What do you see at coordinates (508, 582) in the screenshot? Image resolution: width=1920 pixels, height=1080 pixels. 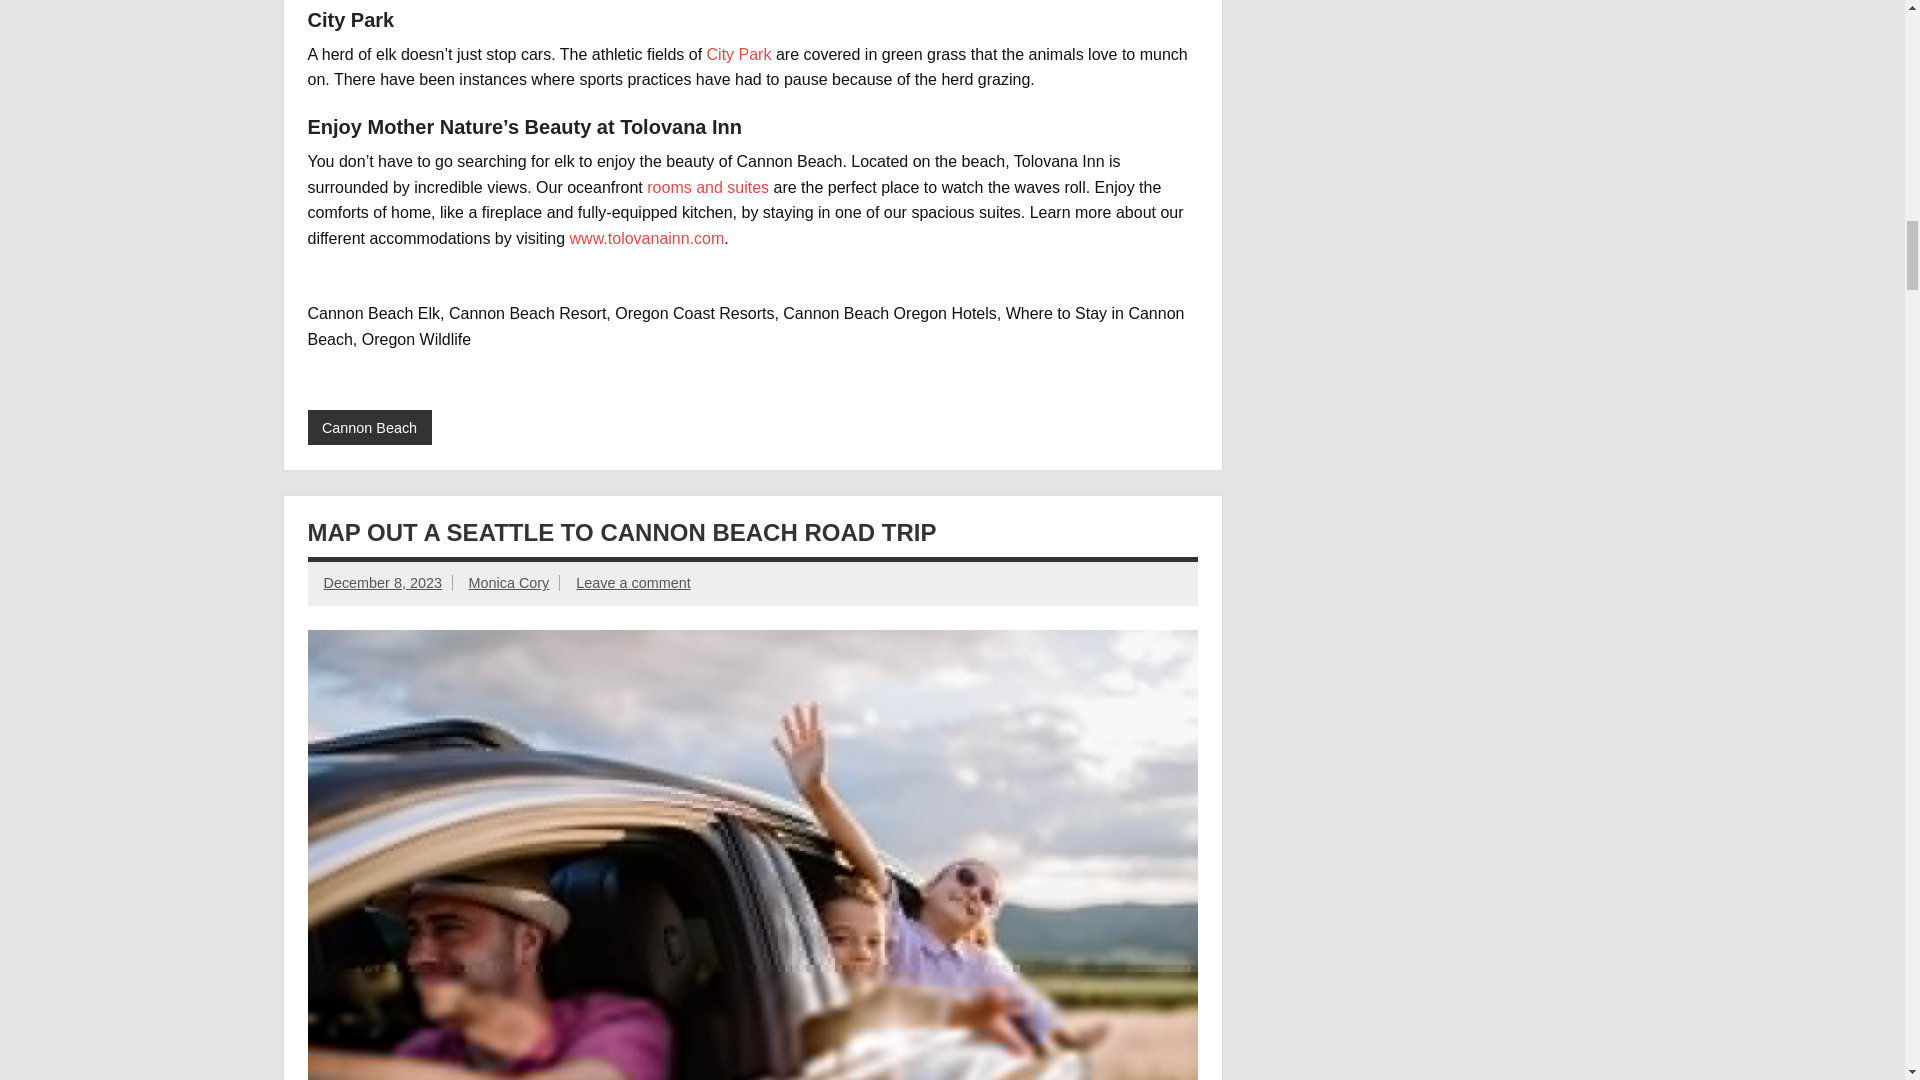 I see `View all posts by Monica Cory` at bounding box center [508, 582].